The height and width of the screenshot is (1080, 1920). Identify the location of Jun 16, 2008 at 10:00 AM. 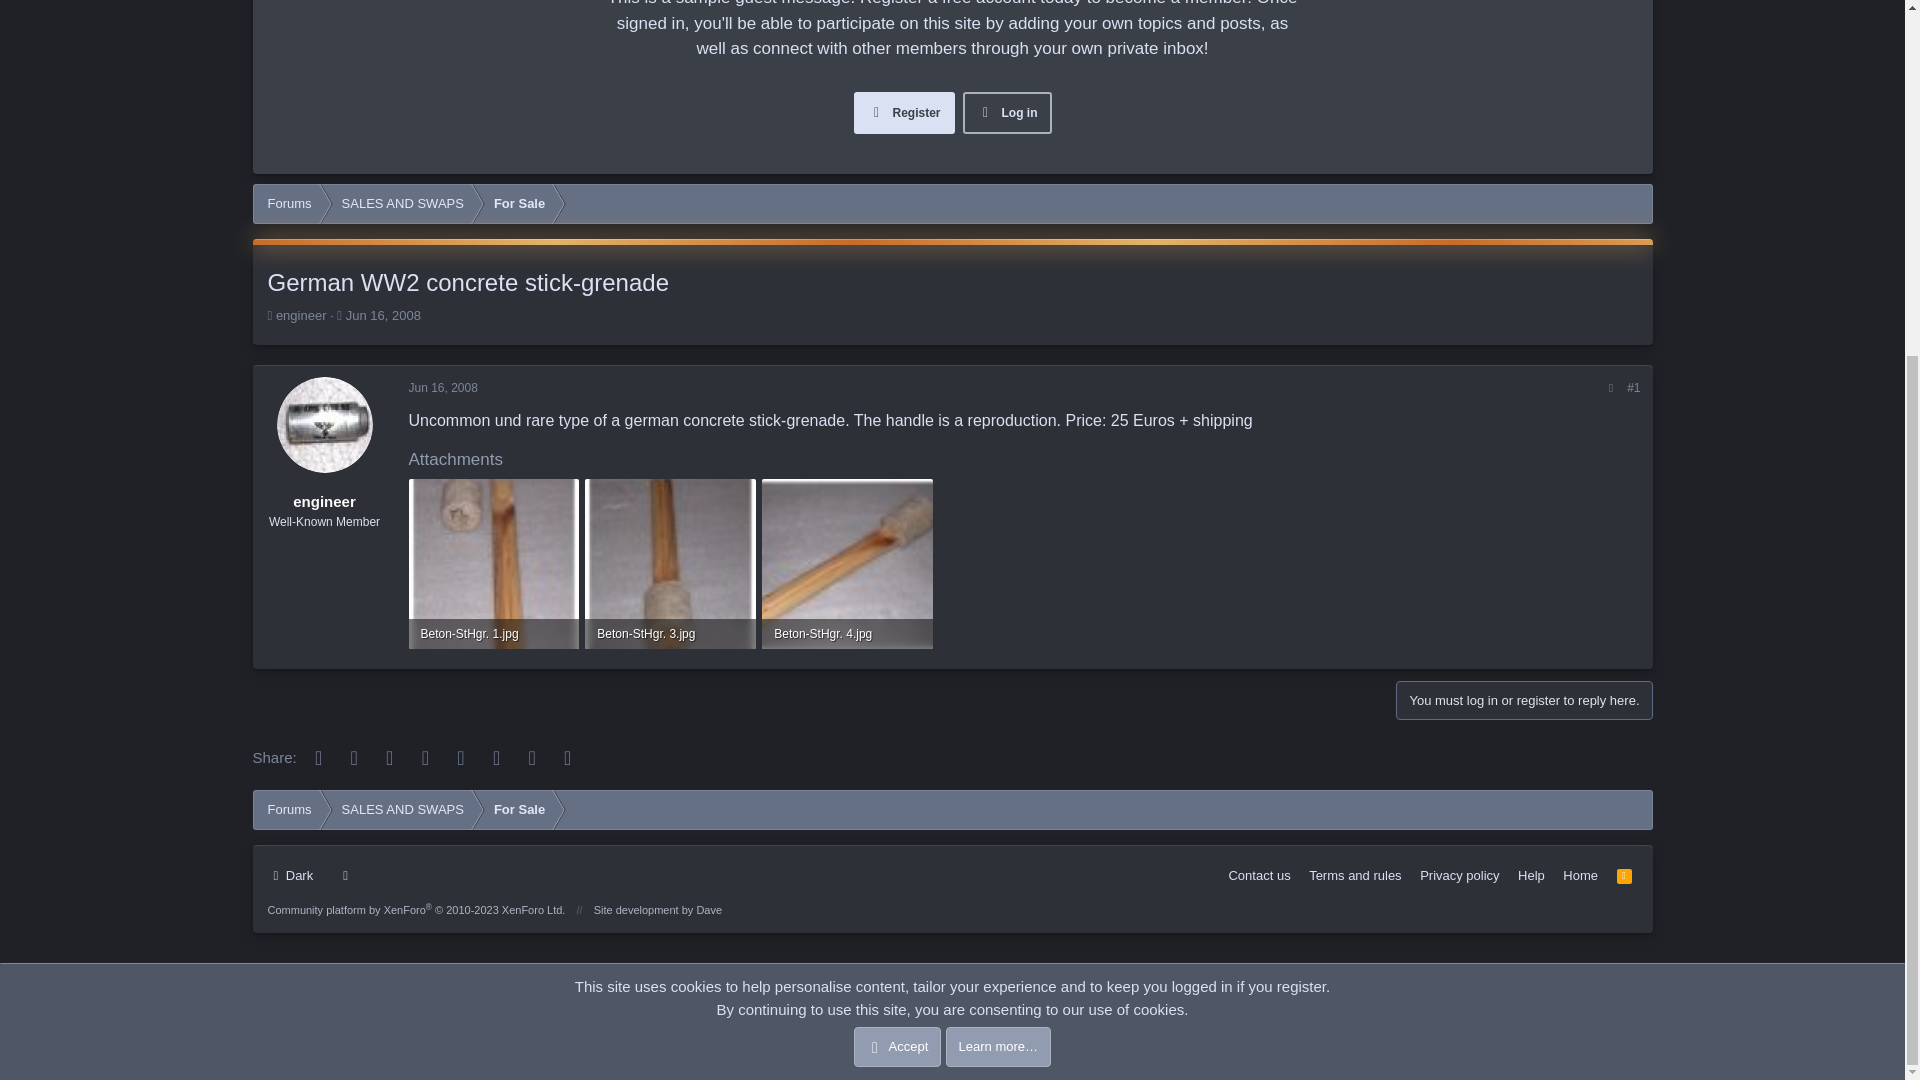
(442, 388).